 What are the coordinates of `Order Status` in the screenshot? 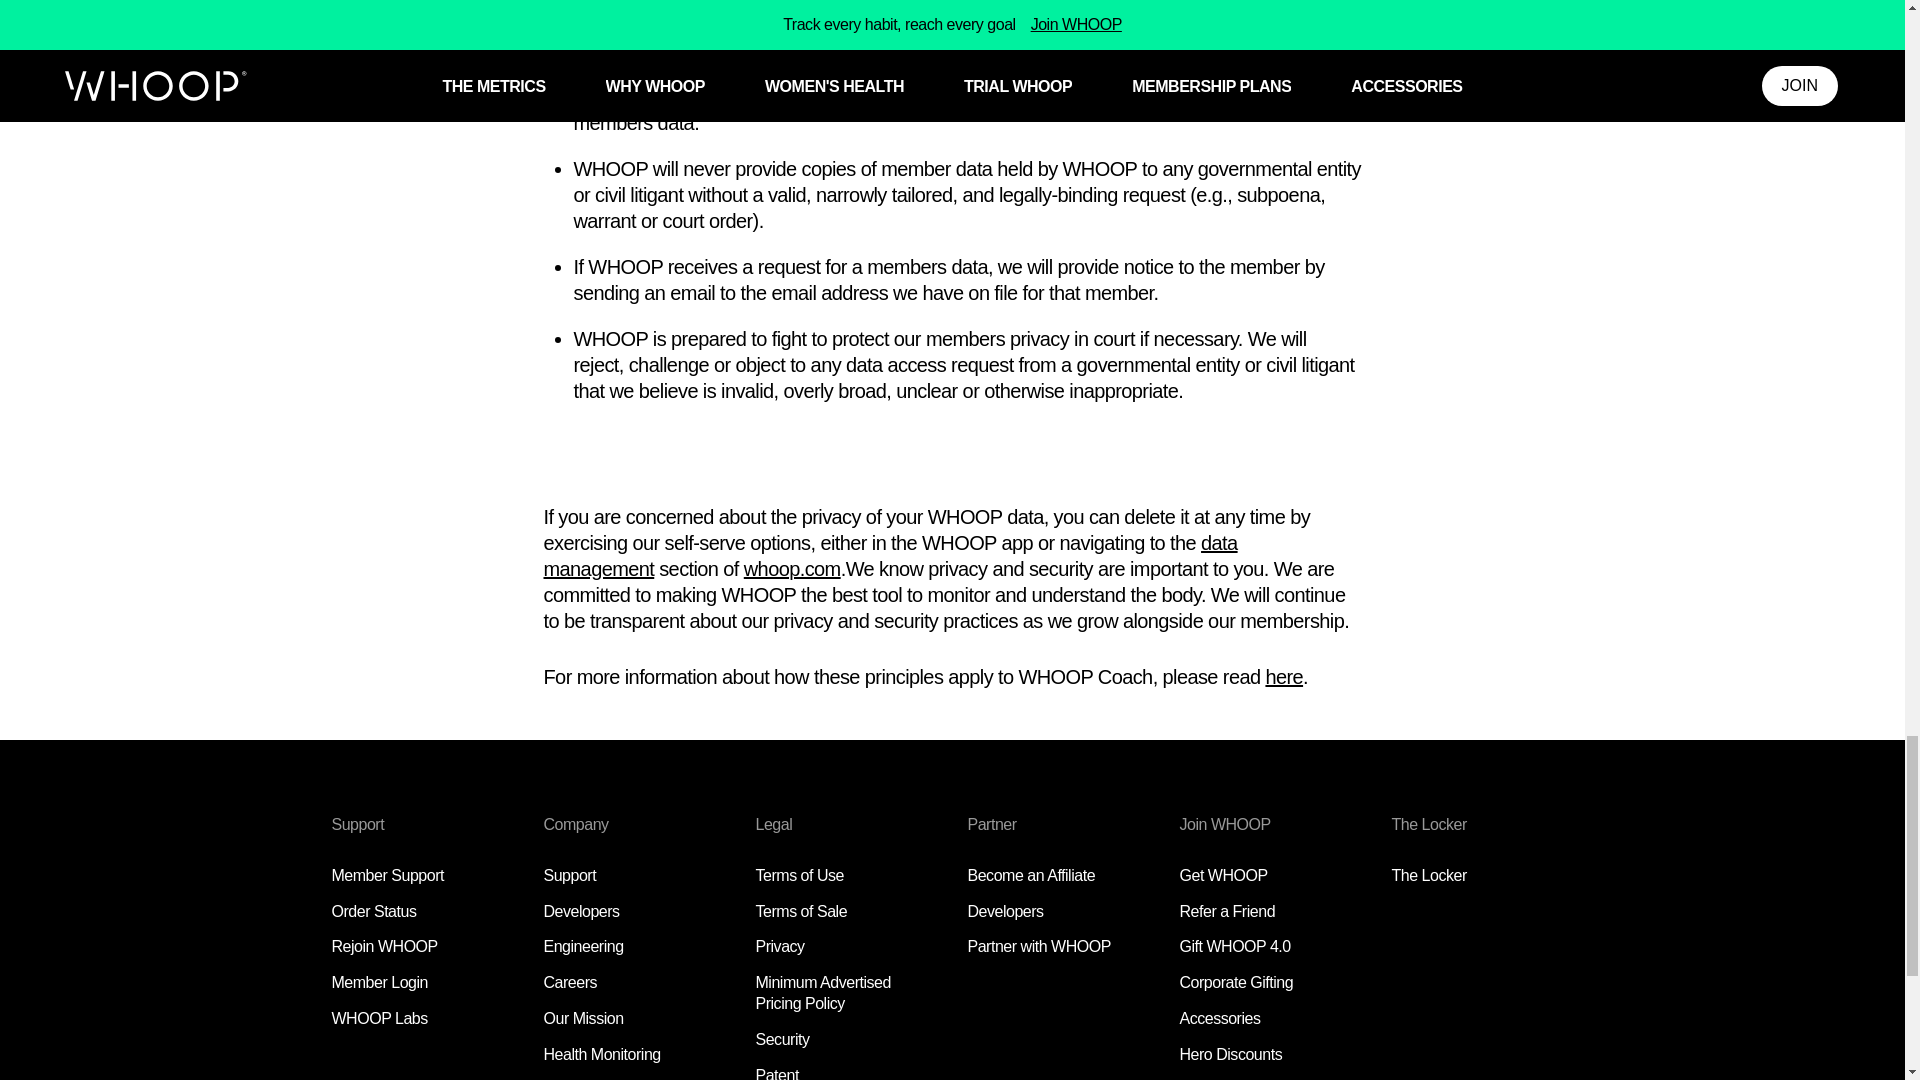 It's located at (374, 911).